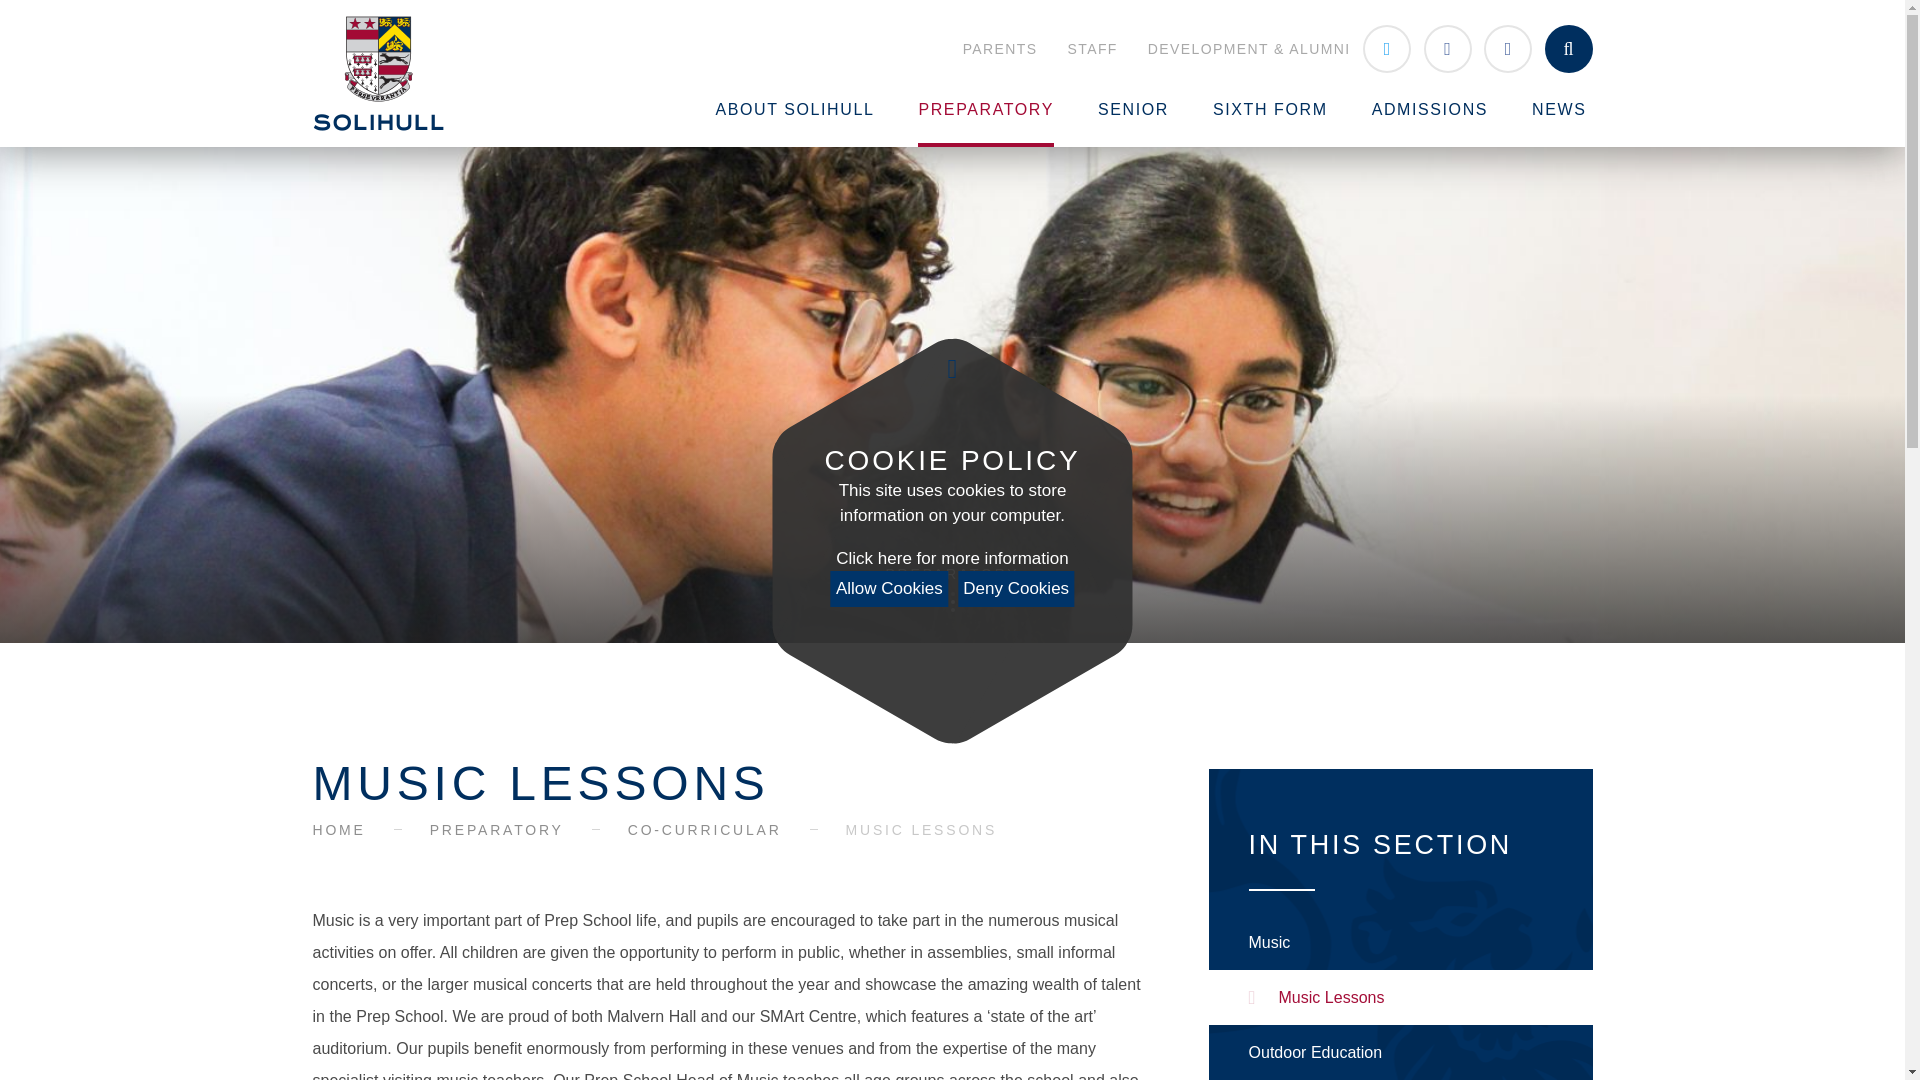 The image size is (1920, 1080). What do you see at coordinates (952, 592) in the screenshot?
I see `PREPARATORY` at bounding box center [952, 592].